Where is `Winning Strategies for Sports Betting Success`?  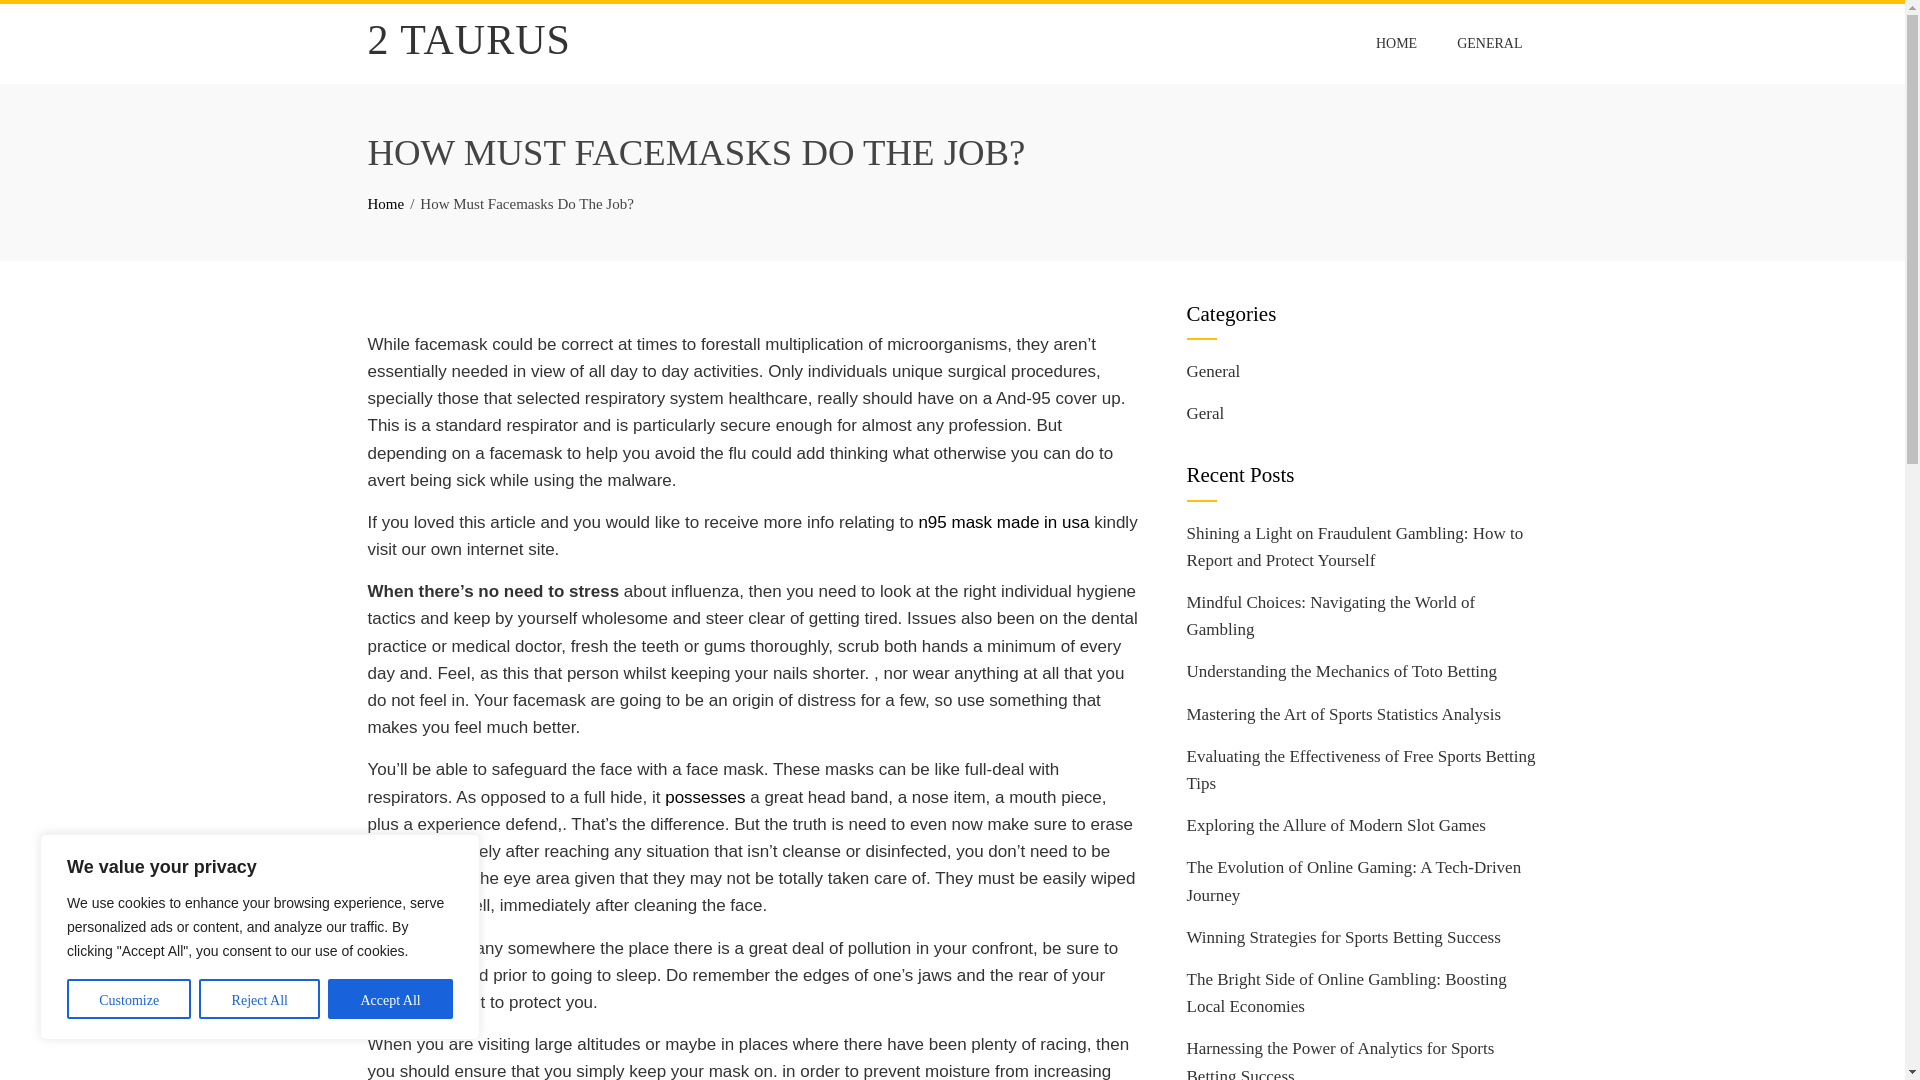
Winning Strategies for Sports Betting Success is located at coordinates (1342, 937).